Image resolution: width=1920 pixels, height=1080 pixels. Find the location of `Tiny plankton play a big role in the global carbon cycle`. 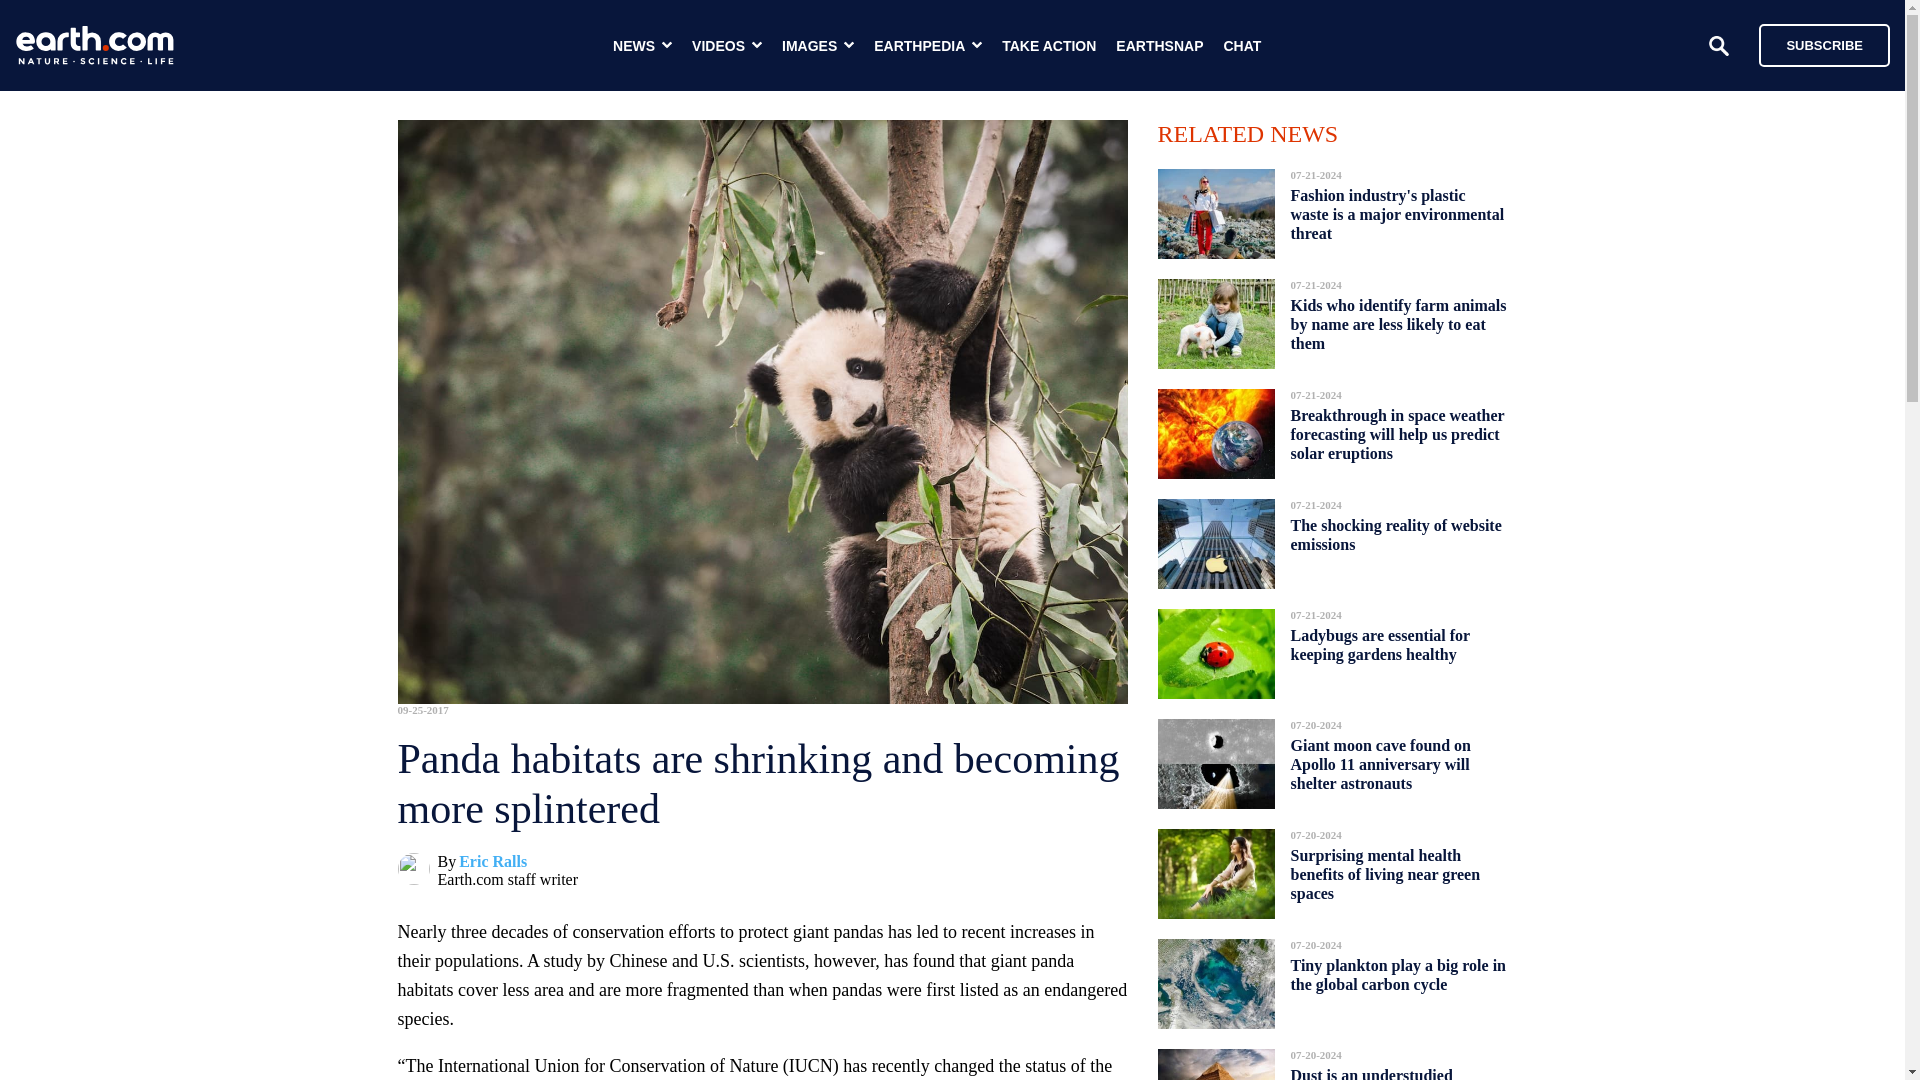

Tiny plankton play a big role in the global carbon cycle is located at coordinates (1398, 975).